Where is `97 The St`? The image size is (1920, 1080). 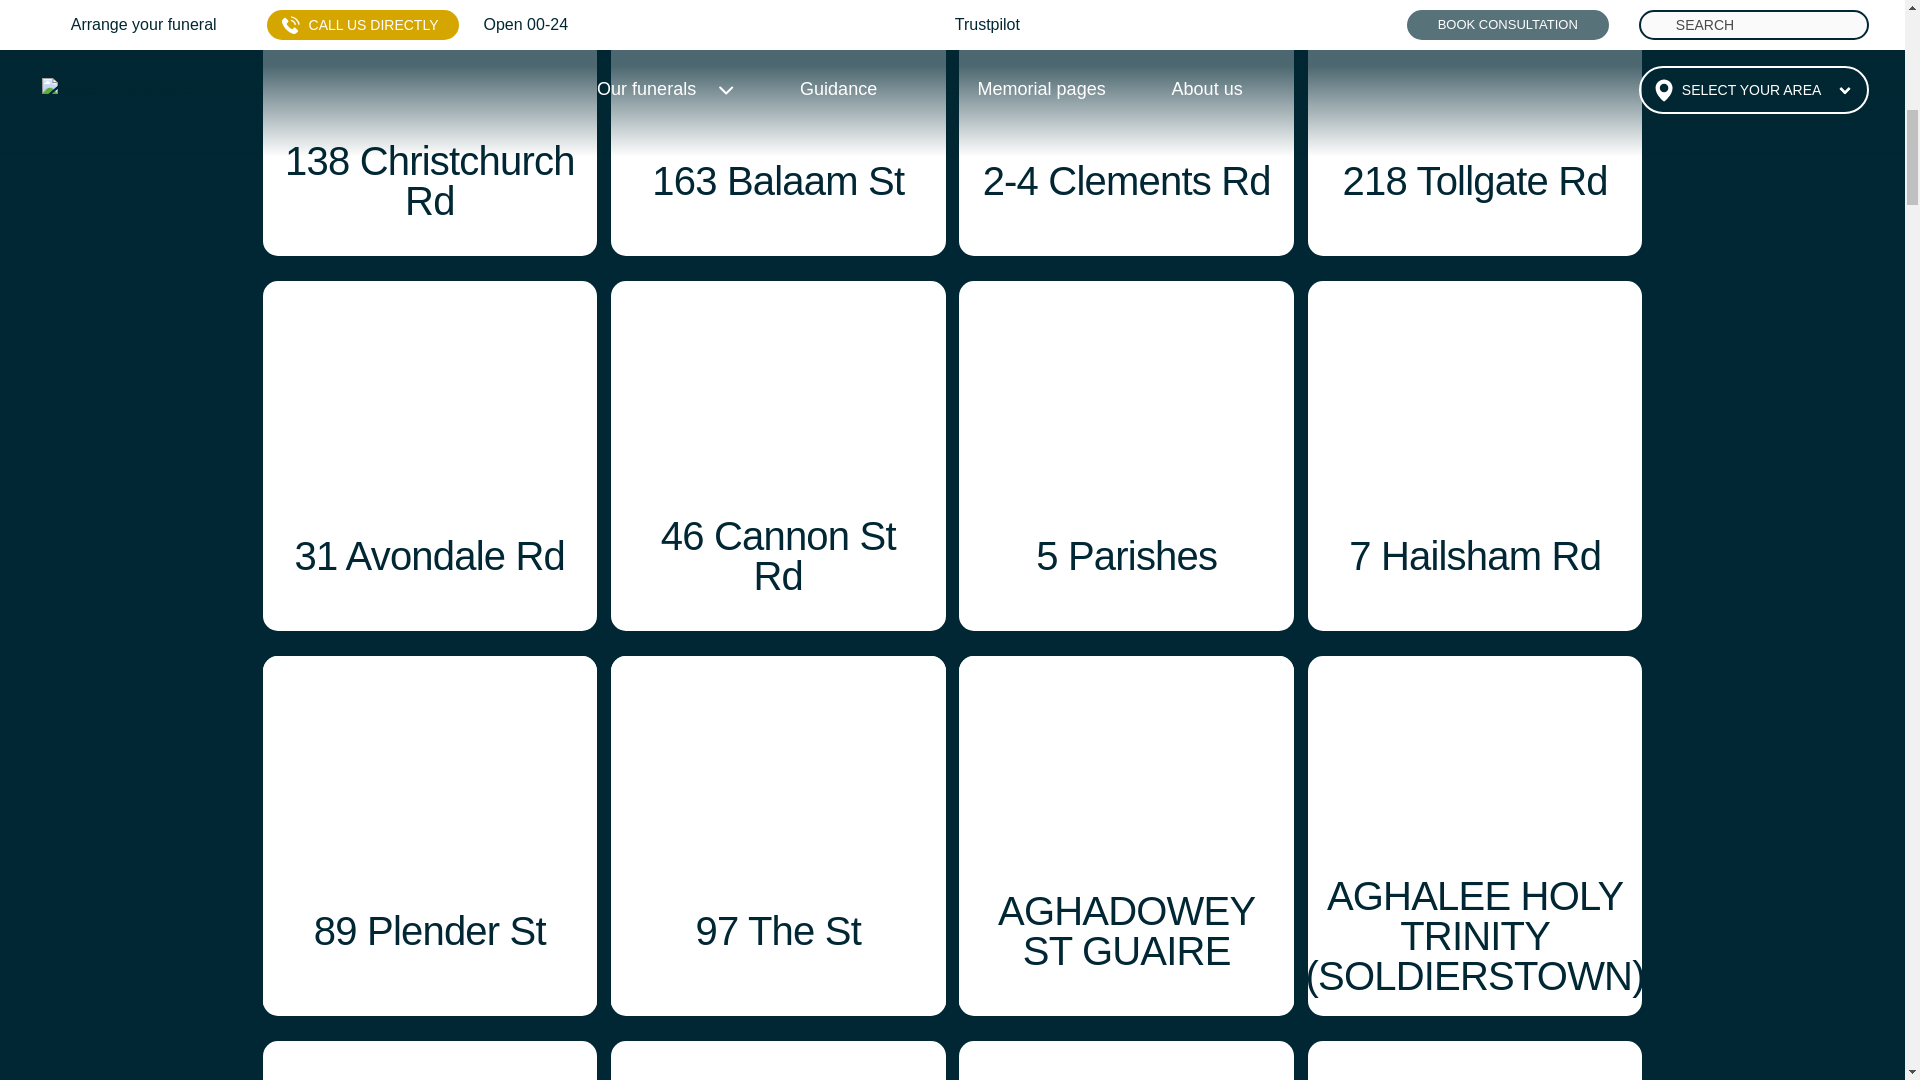 97 The St is located at coordinates (778, 830).